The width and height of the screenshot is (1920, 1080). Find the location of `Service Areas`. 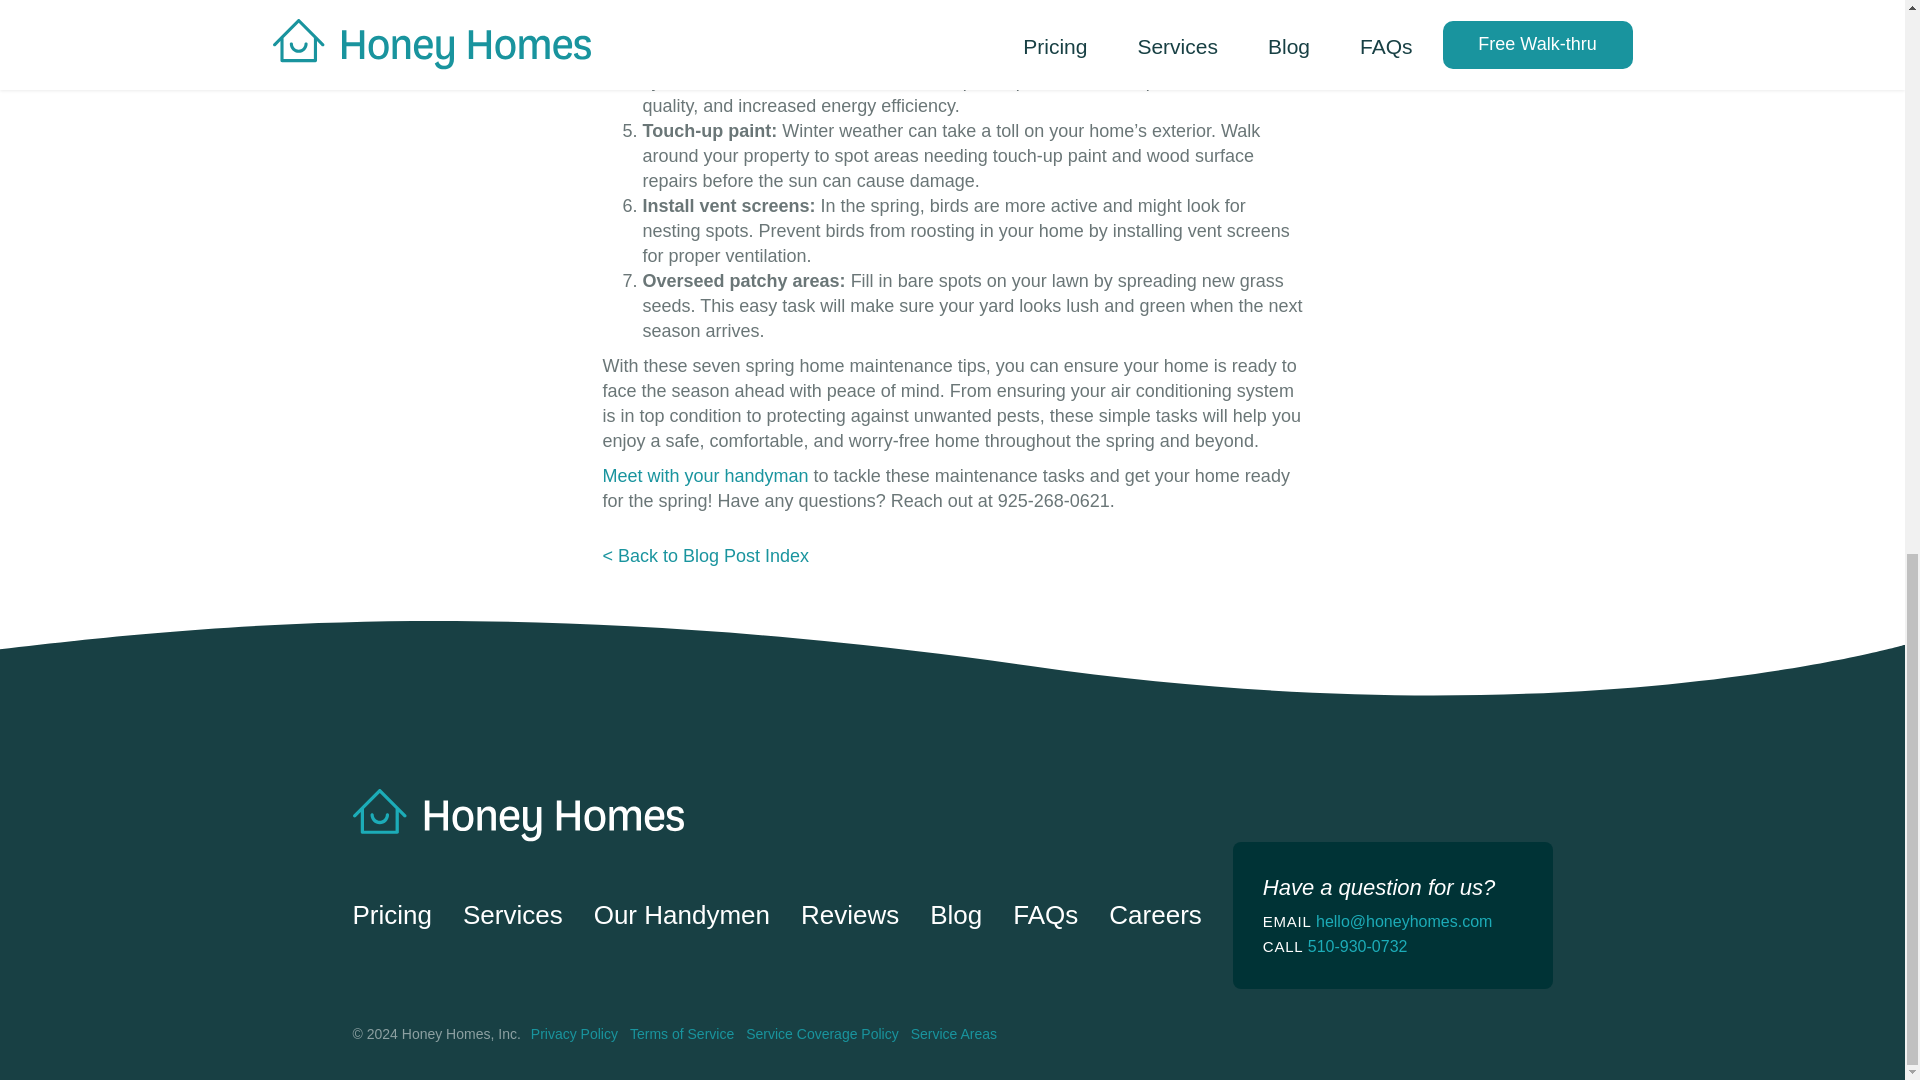

Service Areas is located at coordinates (953, 1034).